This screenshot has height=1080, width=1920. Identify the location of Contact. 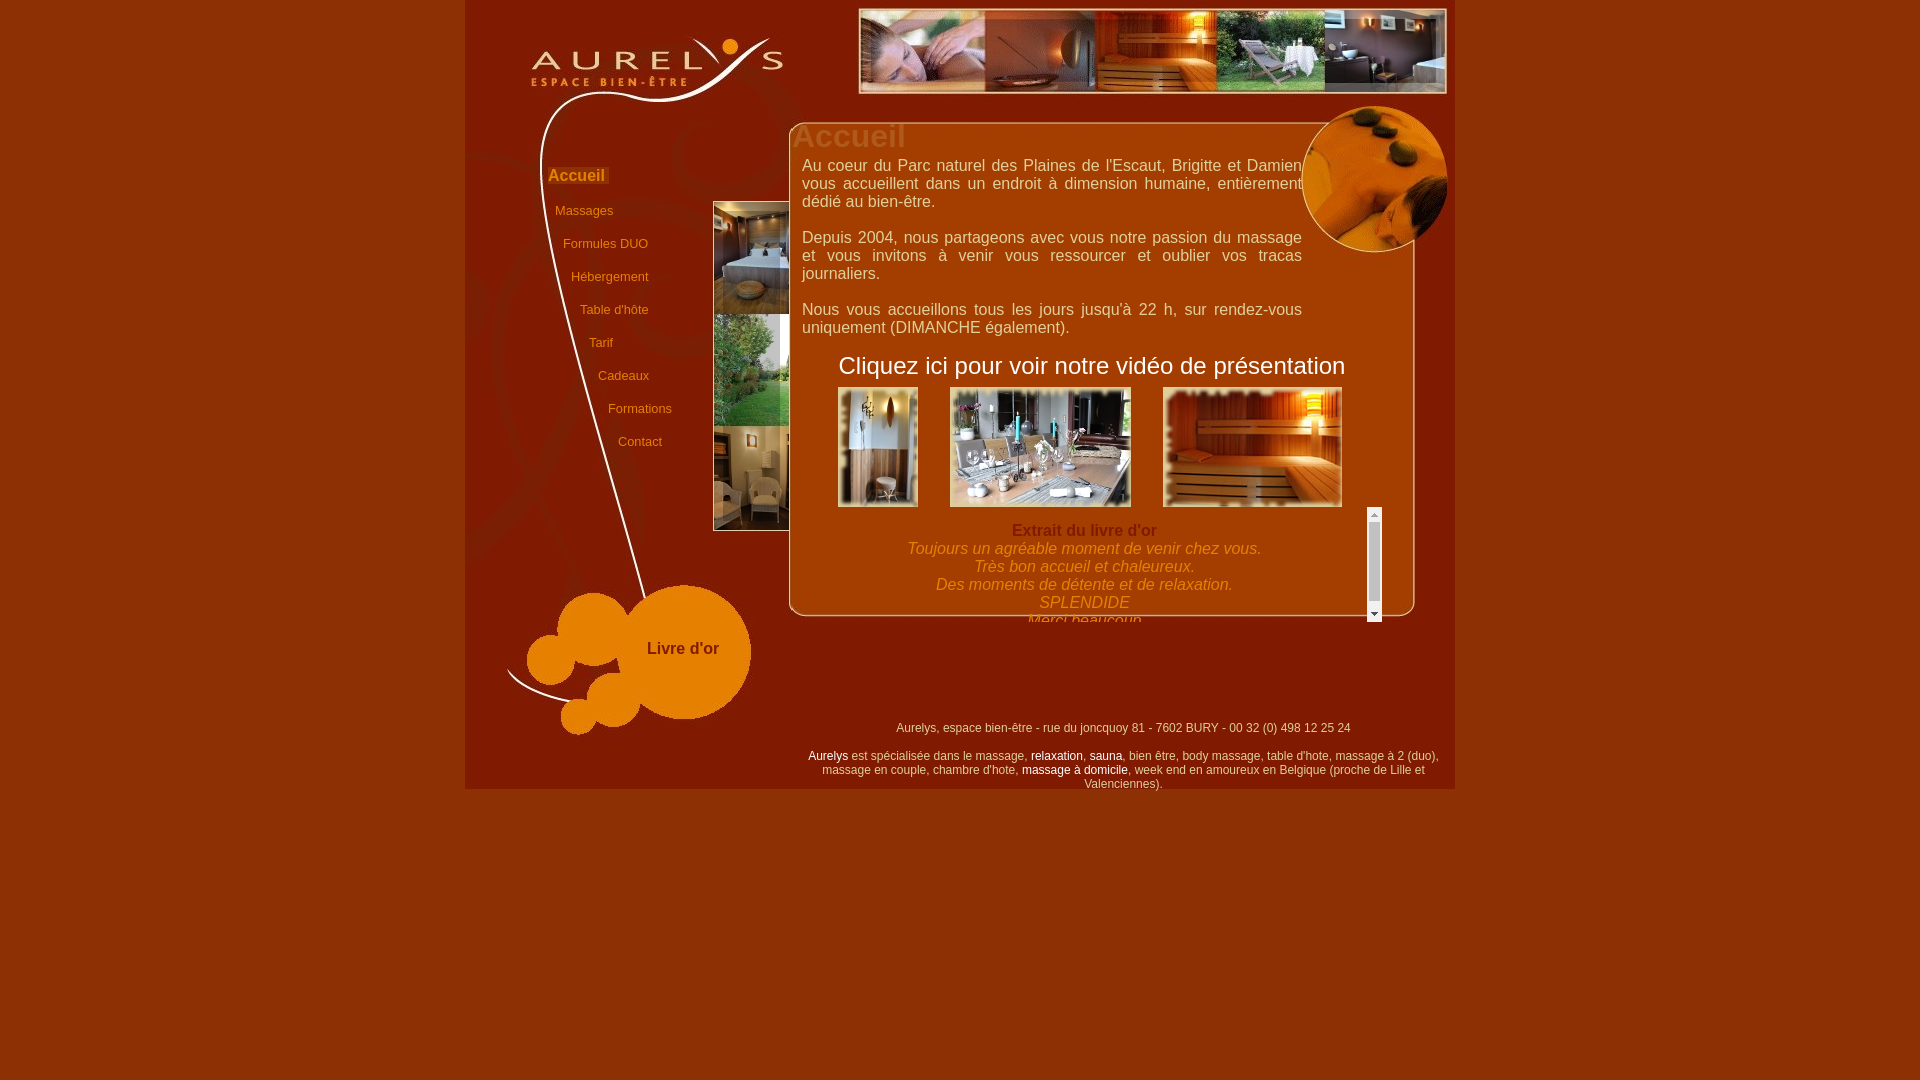
(640, 442).